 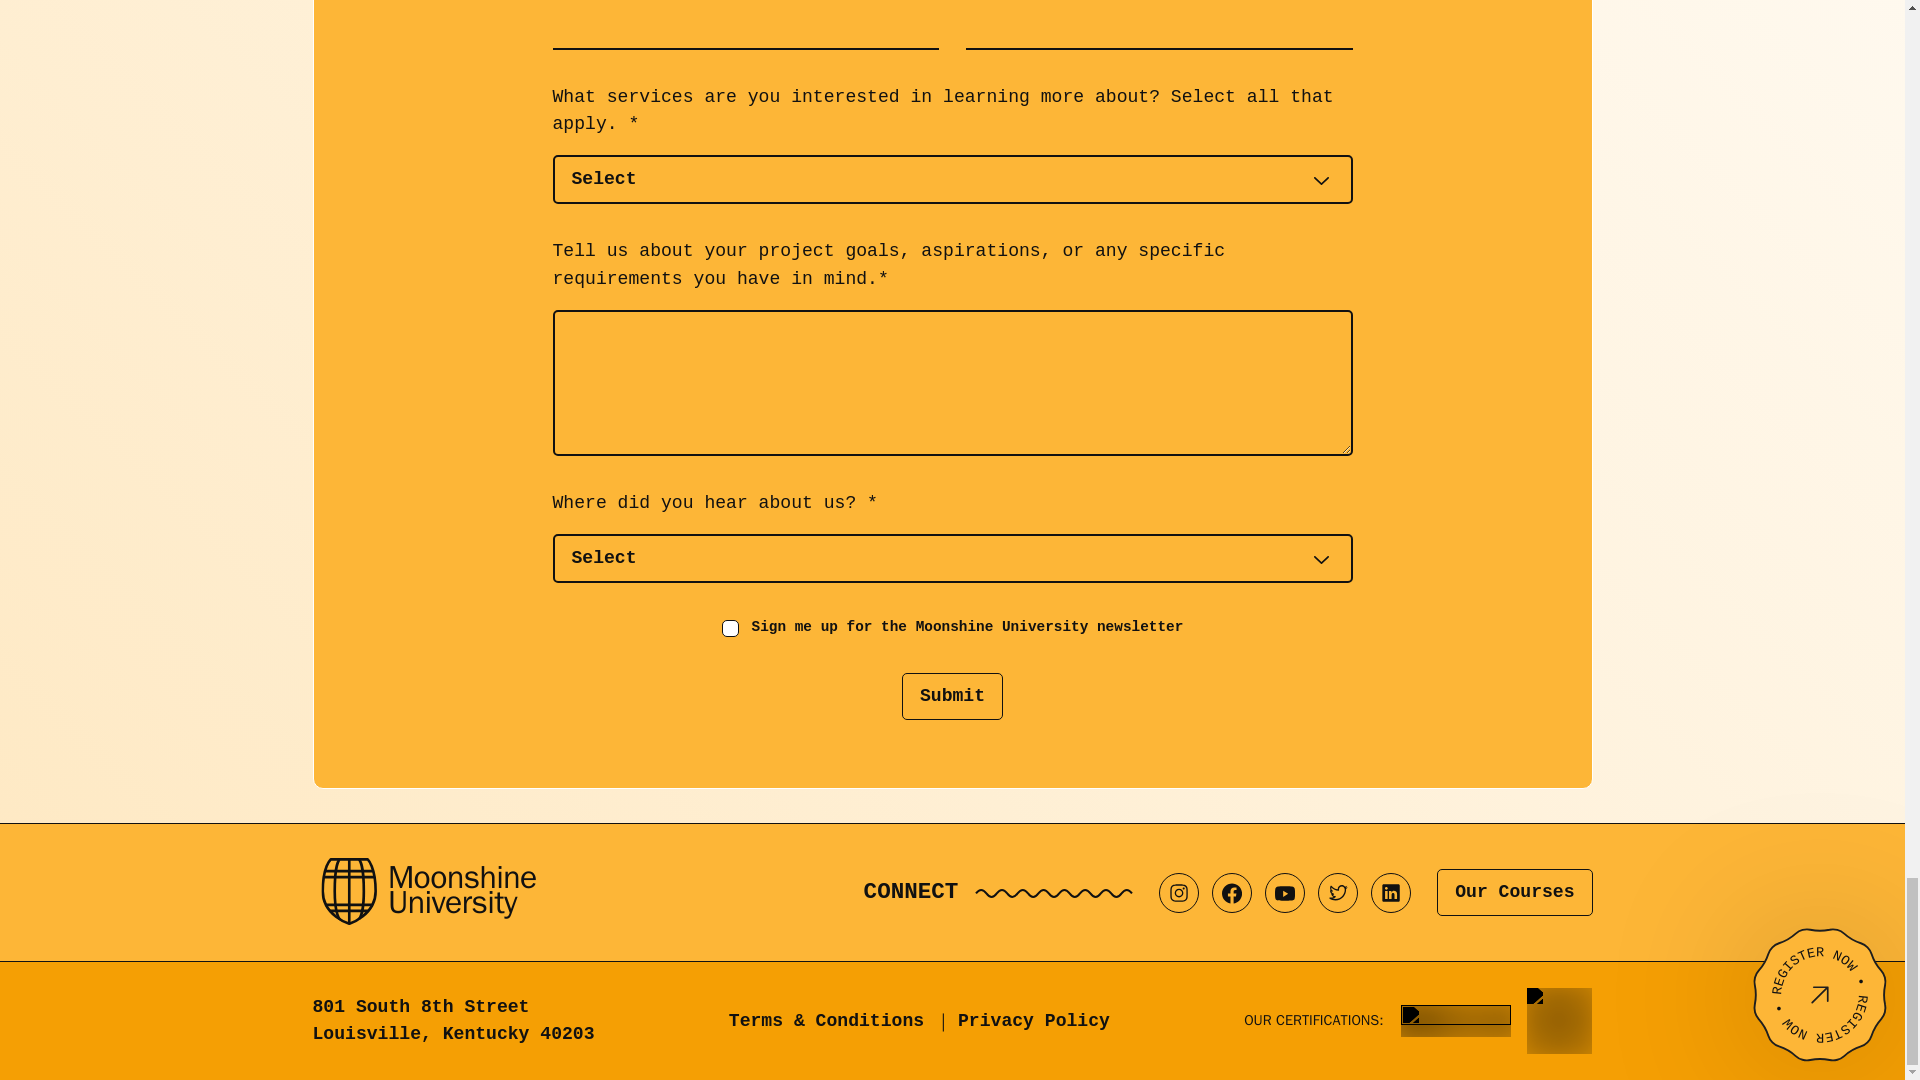 What do you see at coordinates (952, 696) in the screenshot?
I see `Submit` at bounding box center [952, 696].